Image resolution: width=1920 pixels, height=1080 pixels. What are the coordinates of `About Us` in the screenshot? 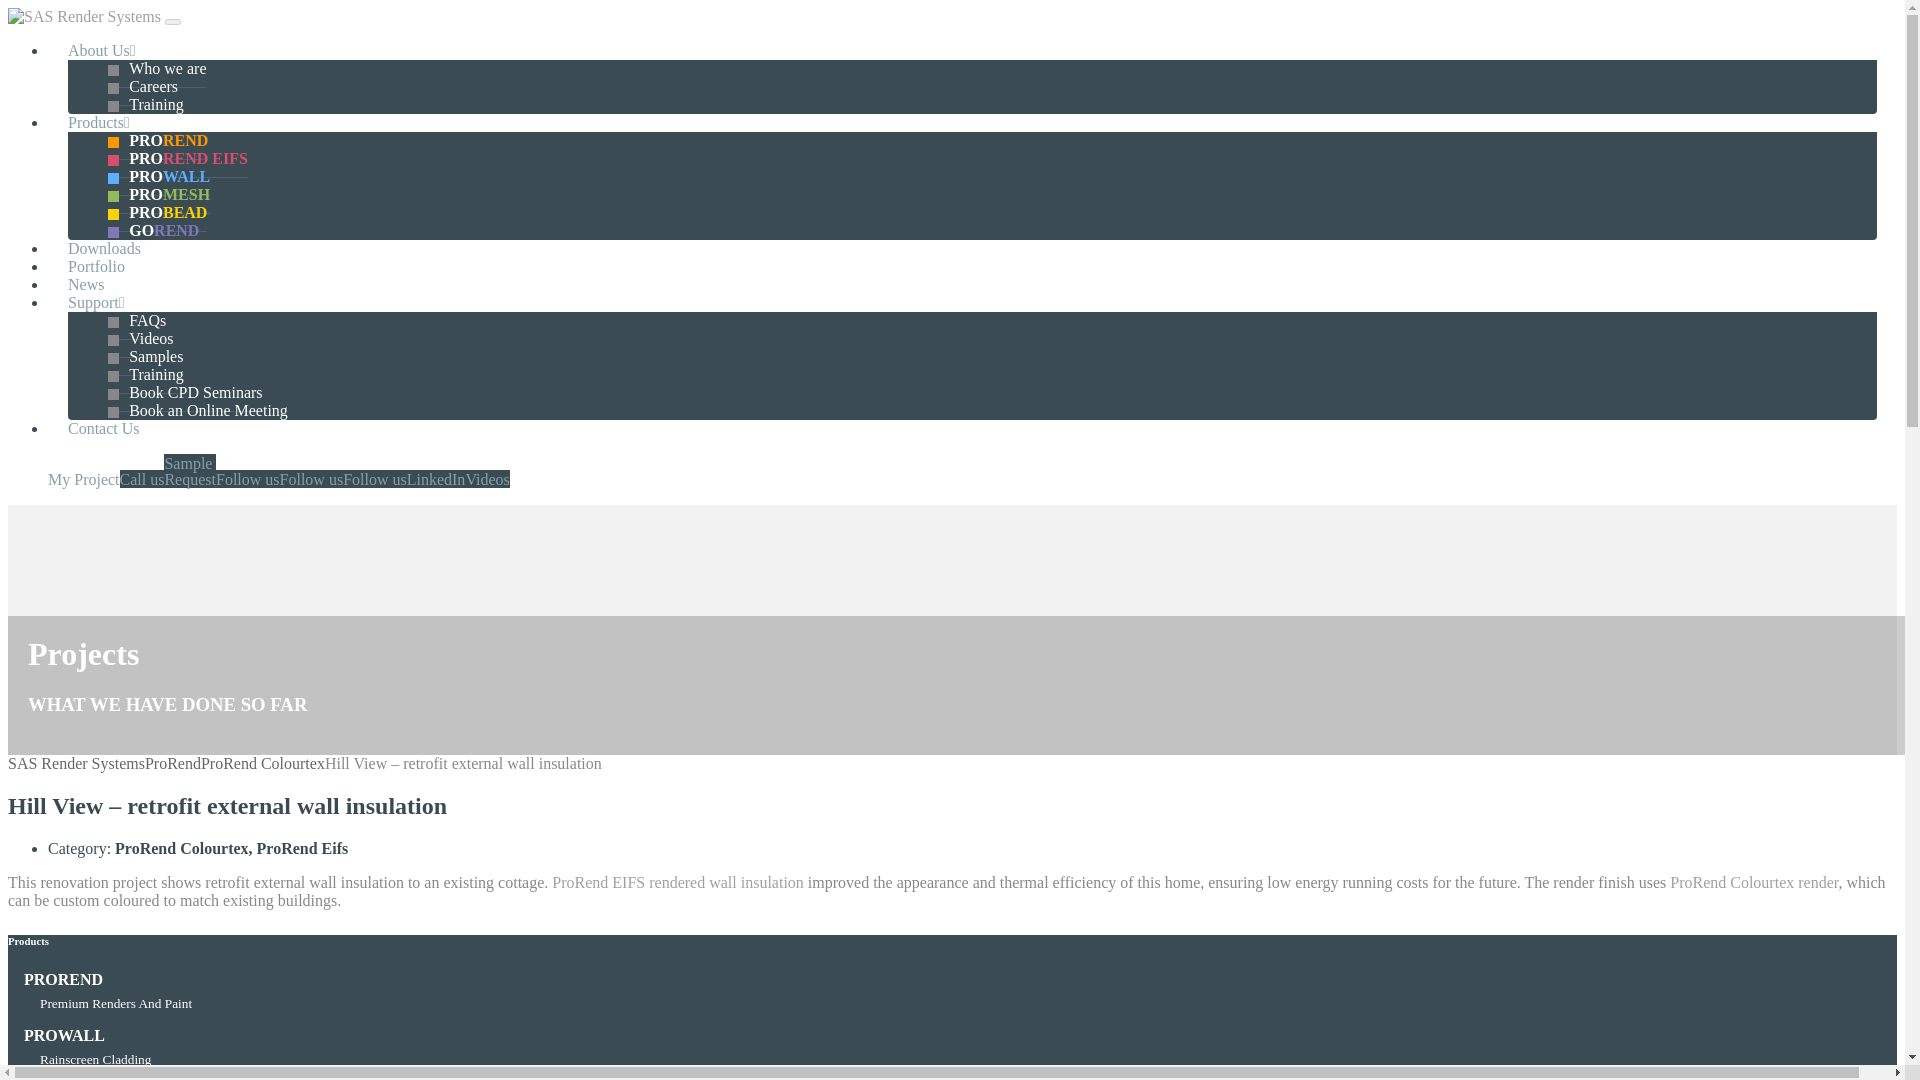 It's located at (102, 50).